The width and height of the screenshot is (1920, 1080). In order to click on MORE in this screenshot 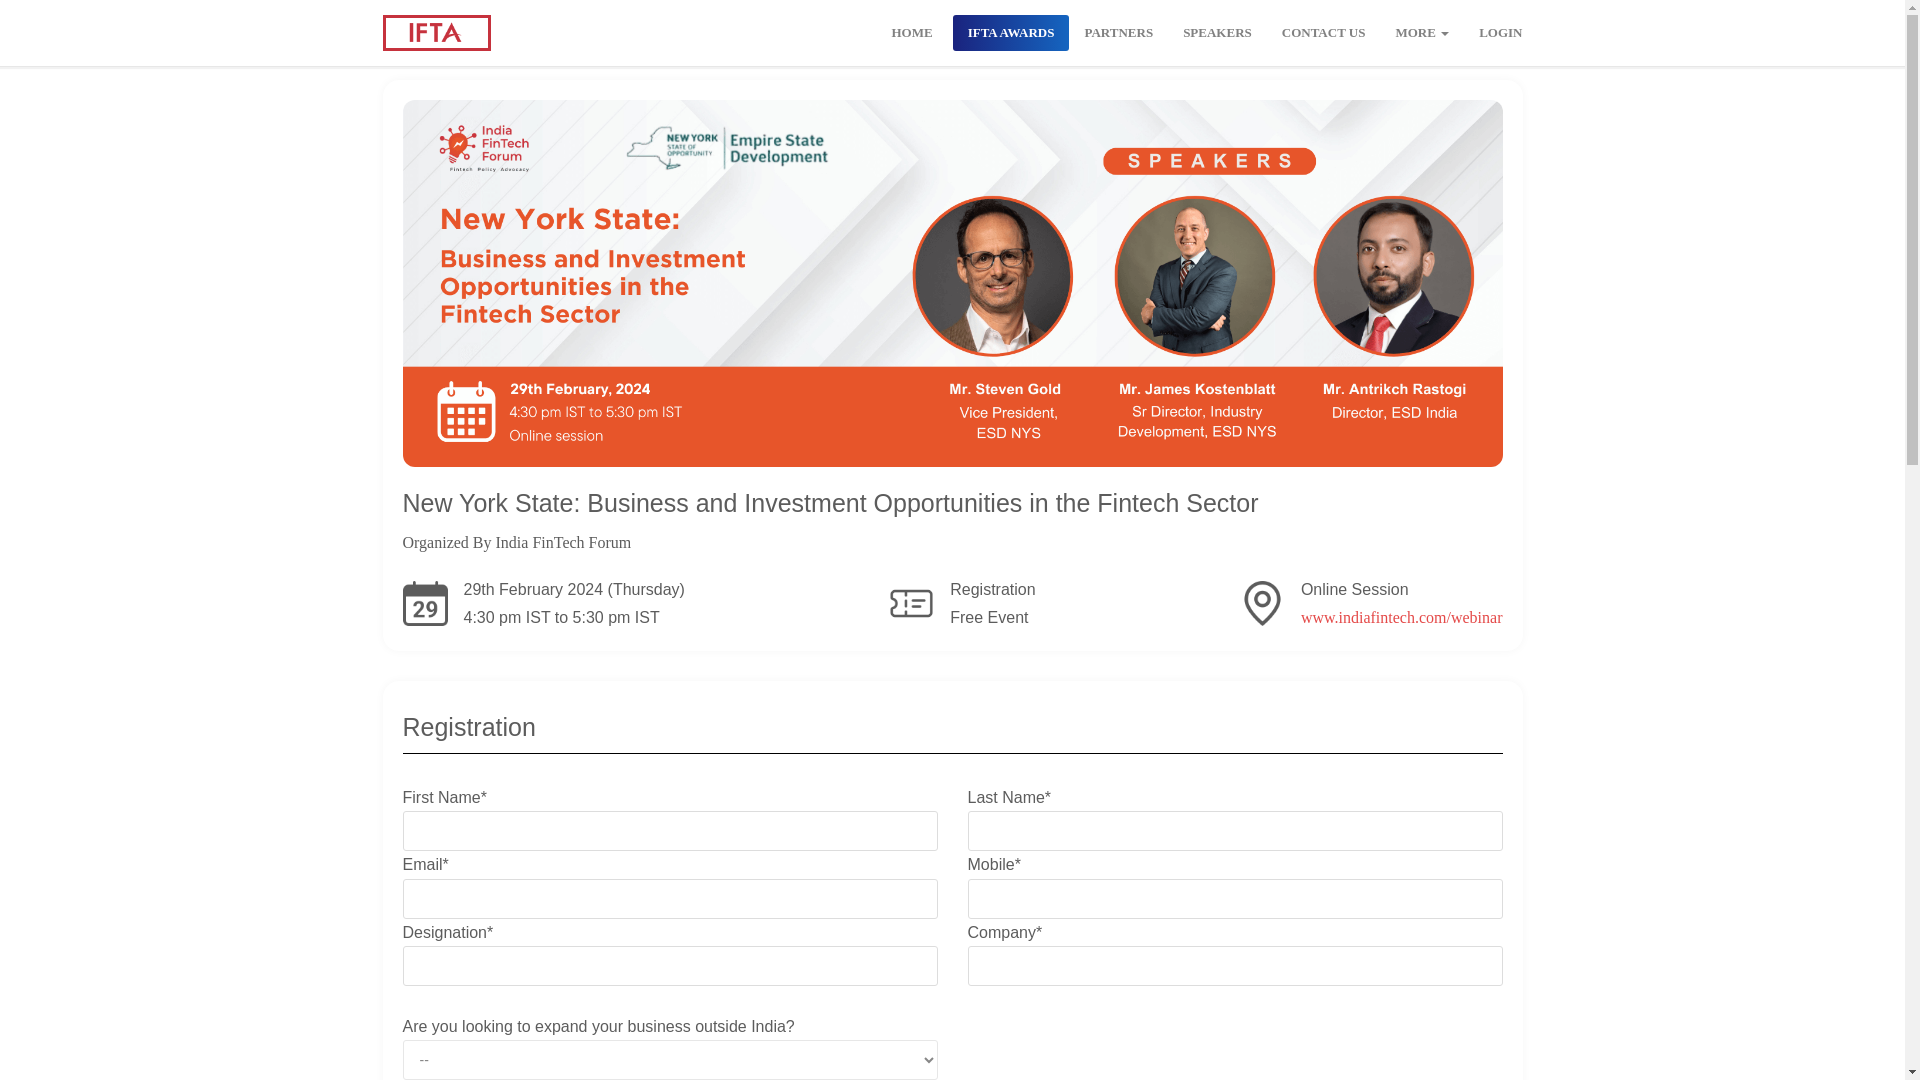, I will do `click(1422, 32)`.